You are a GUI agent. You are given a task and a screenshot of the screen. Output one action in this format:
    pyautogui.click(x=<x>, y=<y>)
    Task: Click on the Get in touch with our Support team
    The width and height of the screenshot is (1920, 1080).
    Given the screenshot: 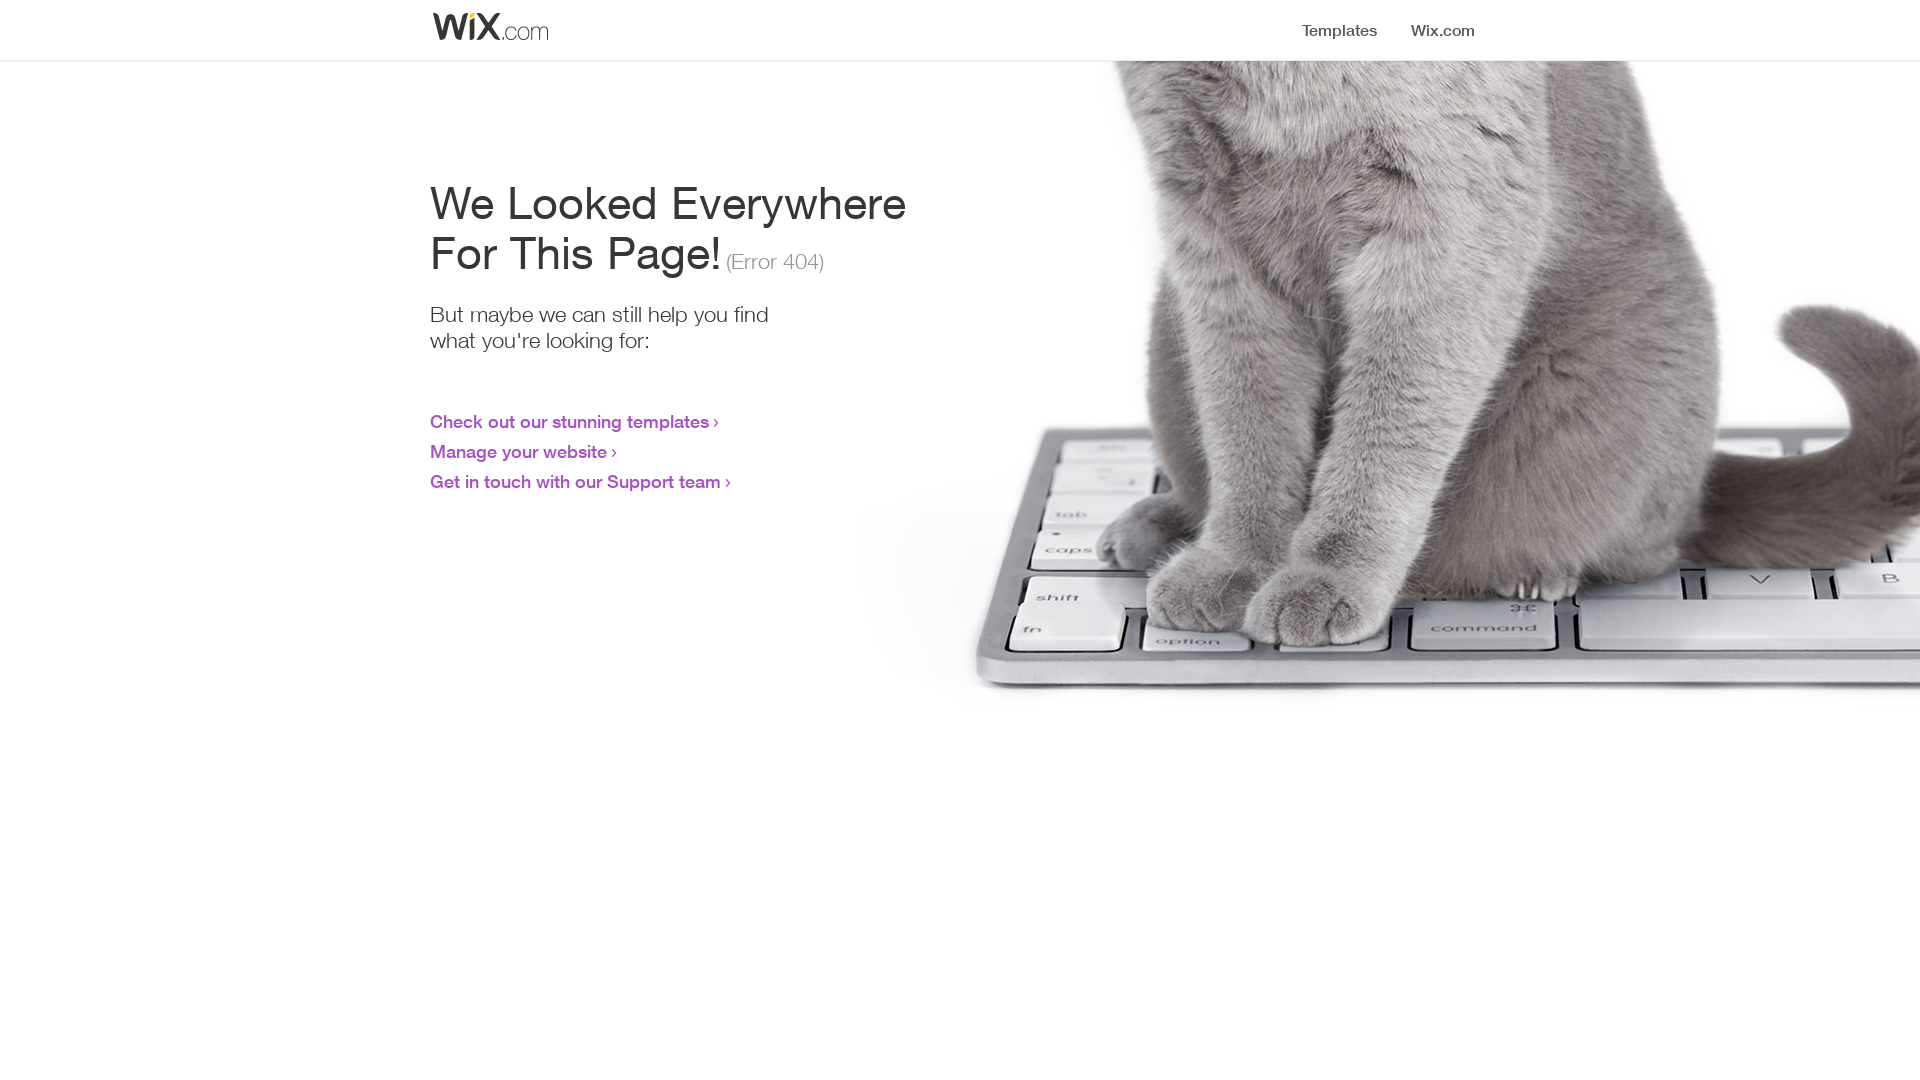 What is the action you would take?
    pyautogui.click(x=576, y=481)
    